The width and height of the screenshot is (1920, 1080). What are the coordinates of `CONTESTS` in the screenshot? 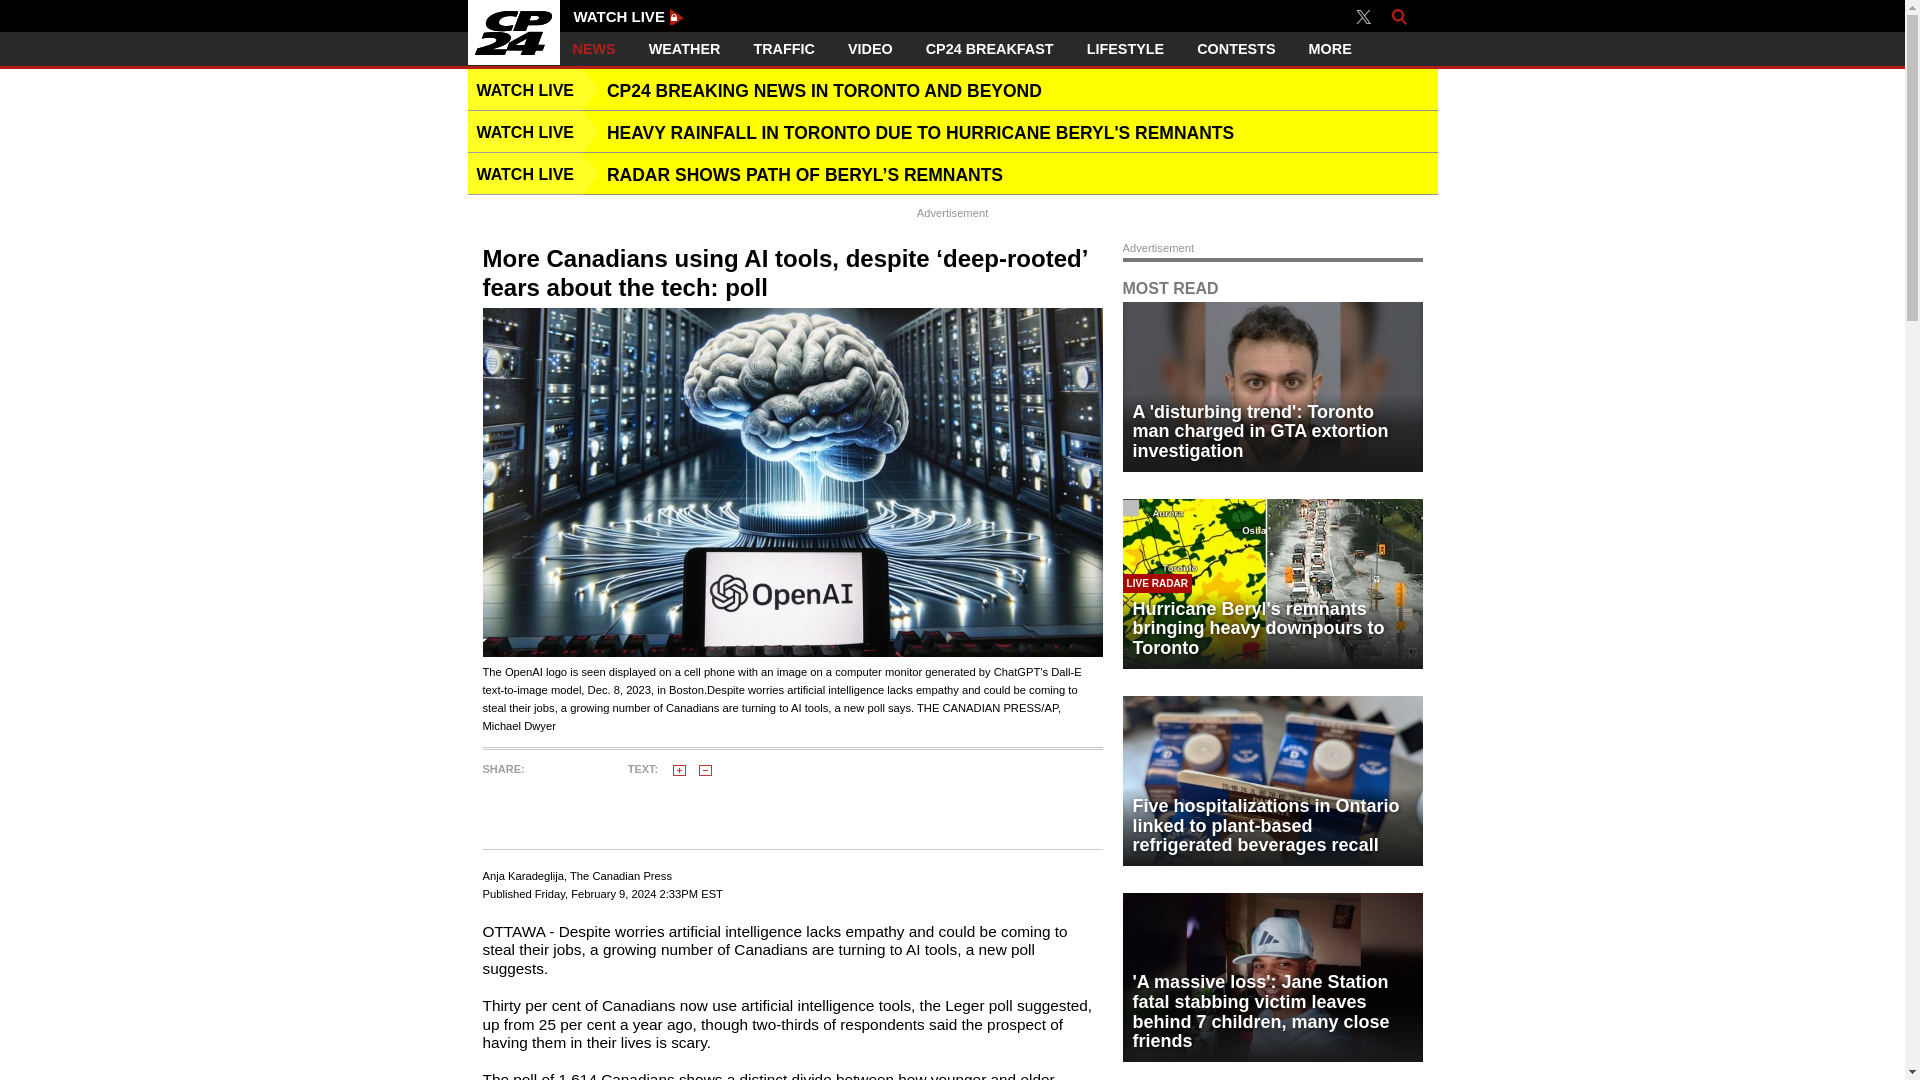 It's located at (1235, 49).